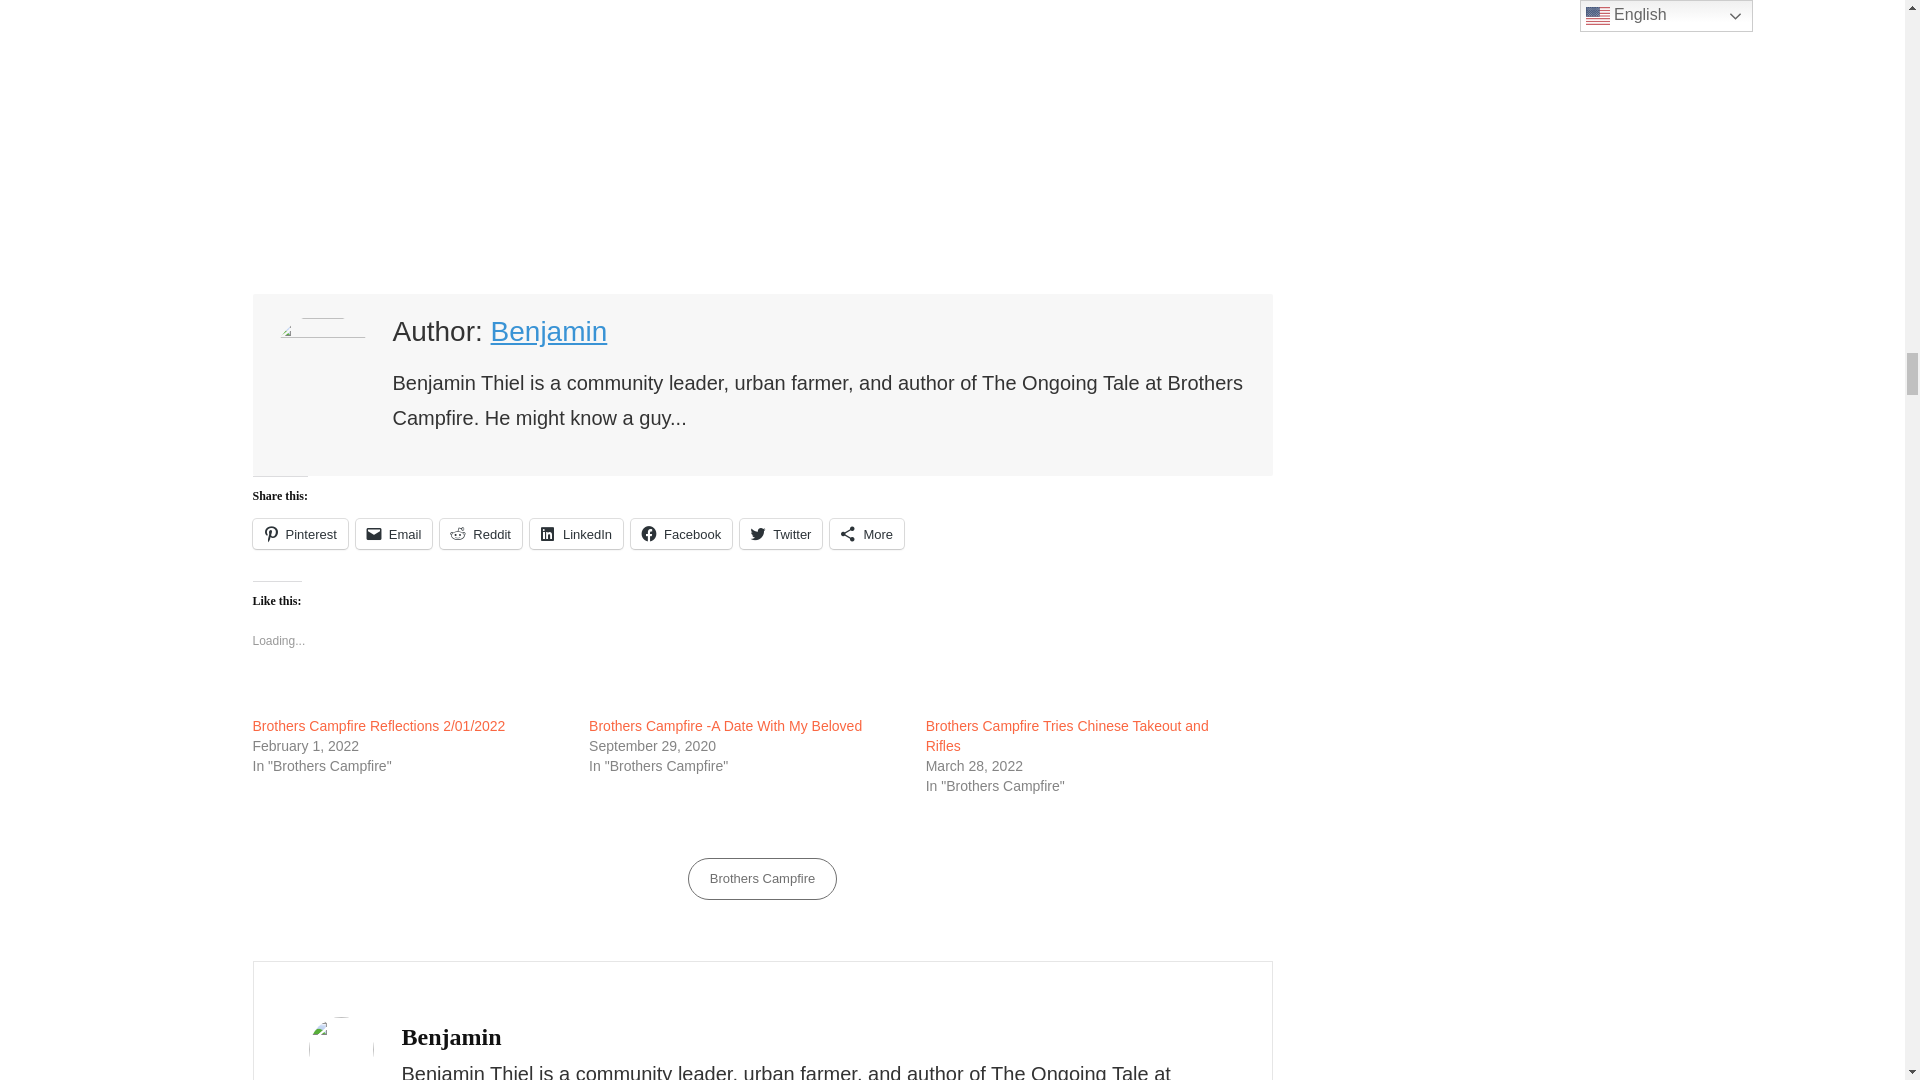 The height and width of the screenshot is (1080, 1920). I want to click on Click to share on Facebook, so click(681, 534).